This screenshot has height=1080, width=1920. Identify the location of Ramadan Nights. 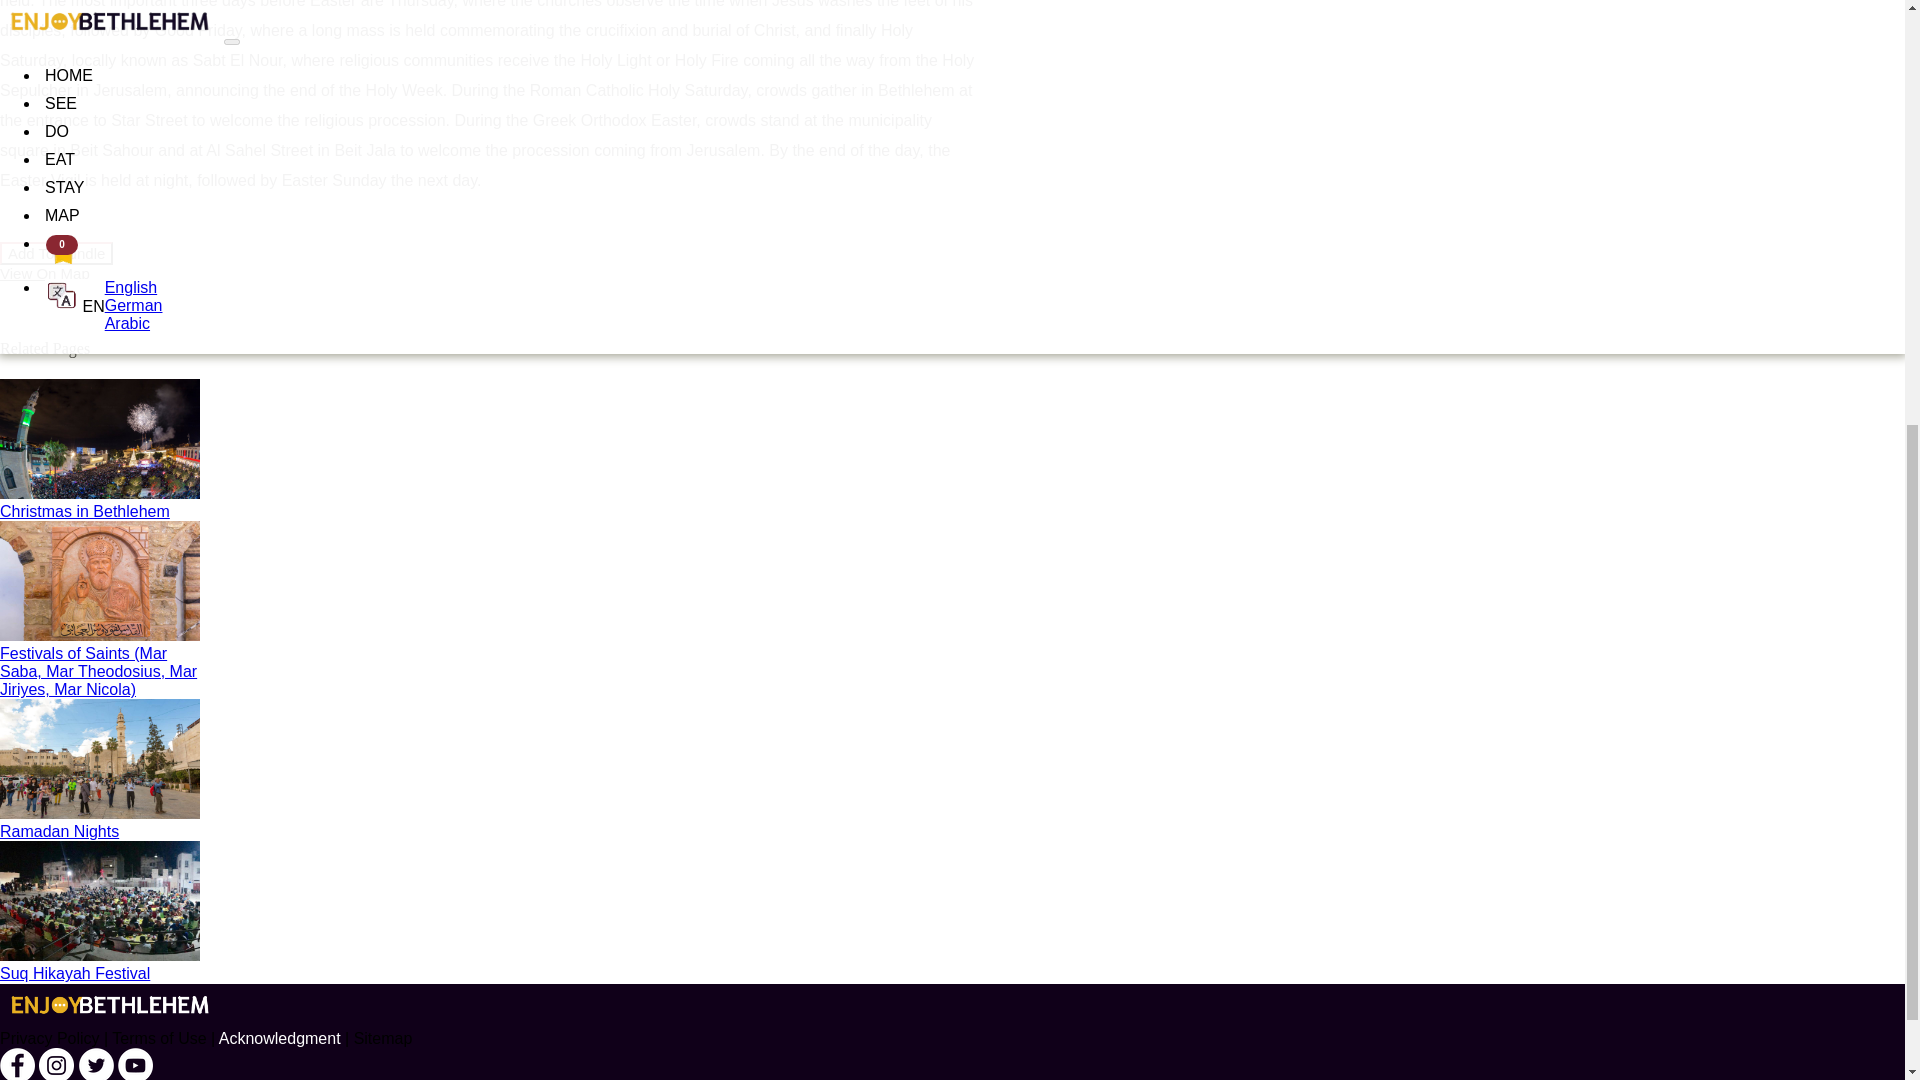
(490, 770).